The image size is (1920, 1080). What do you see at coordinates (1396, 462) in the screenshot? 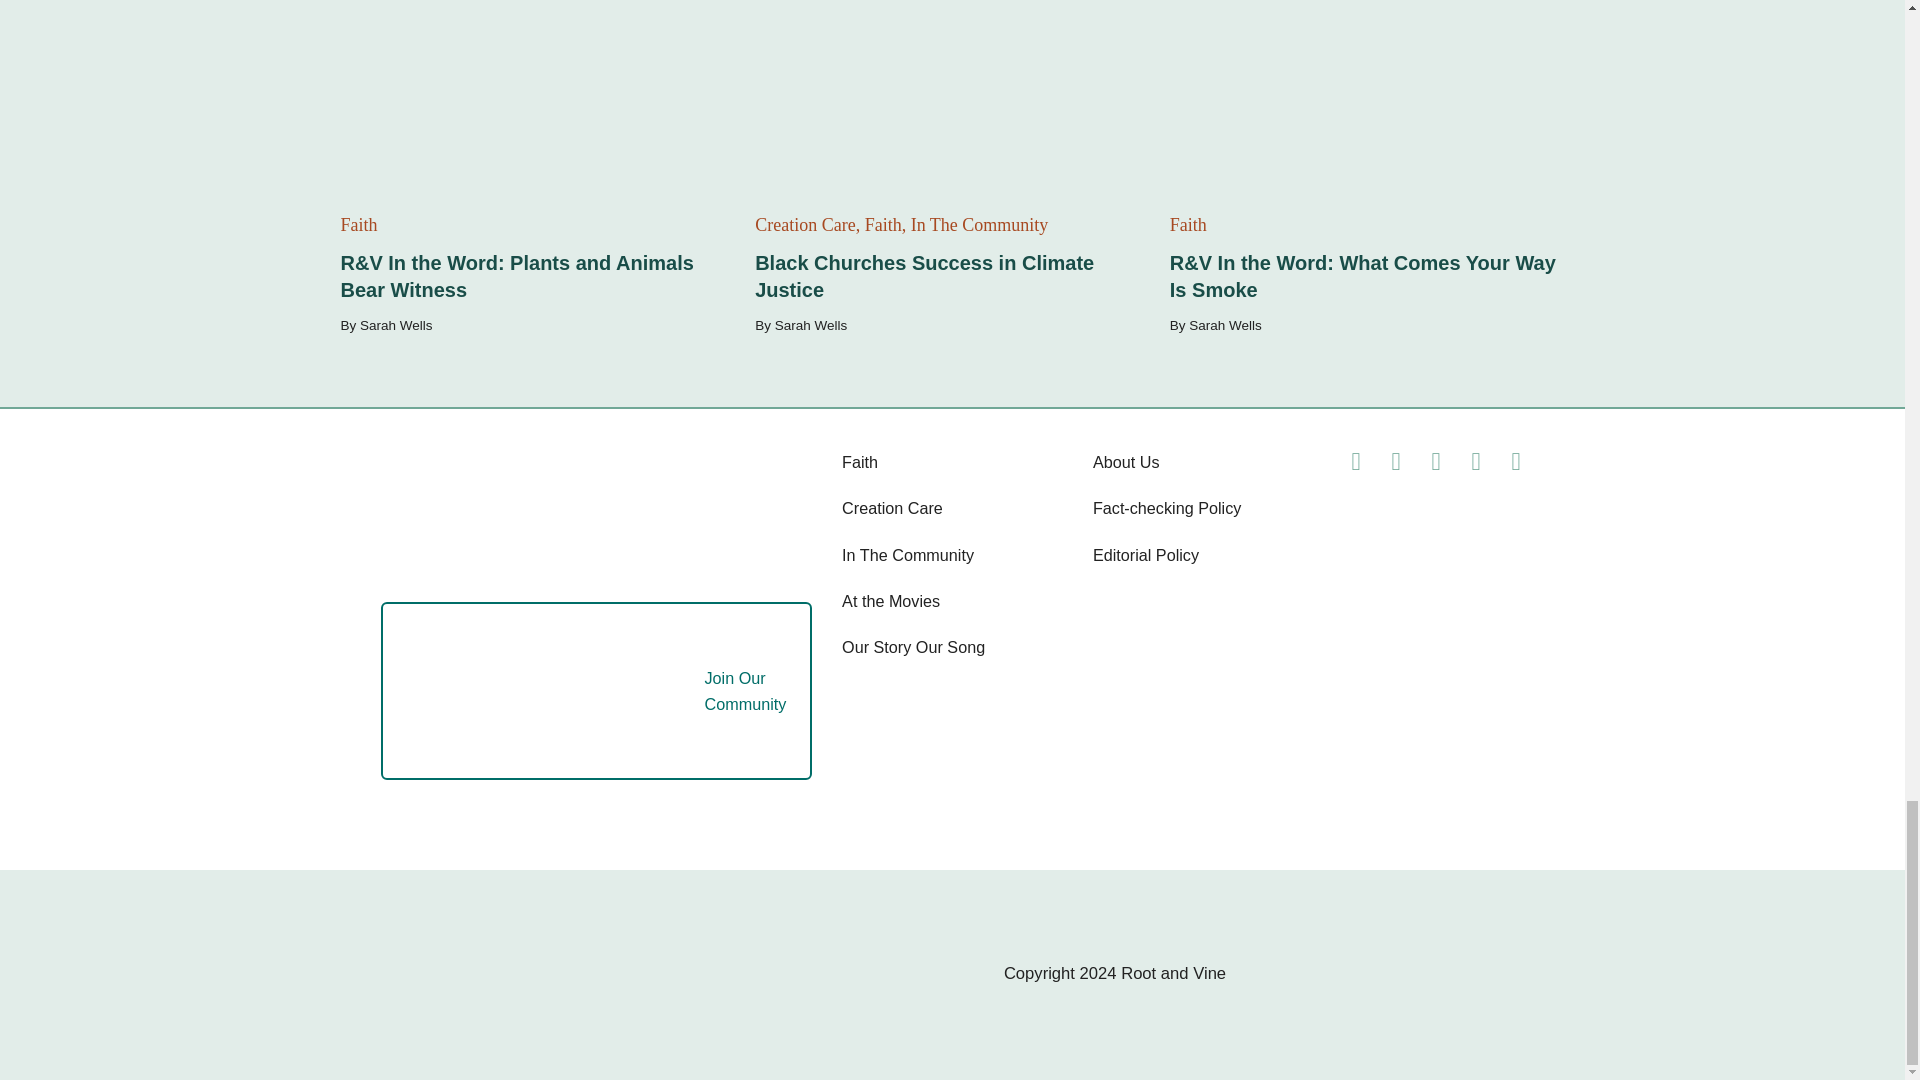
I see `Twitter` at bounding box center [1396, 462].